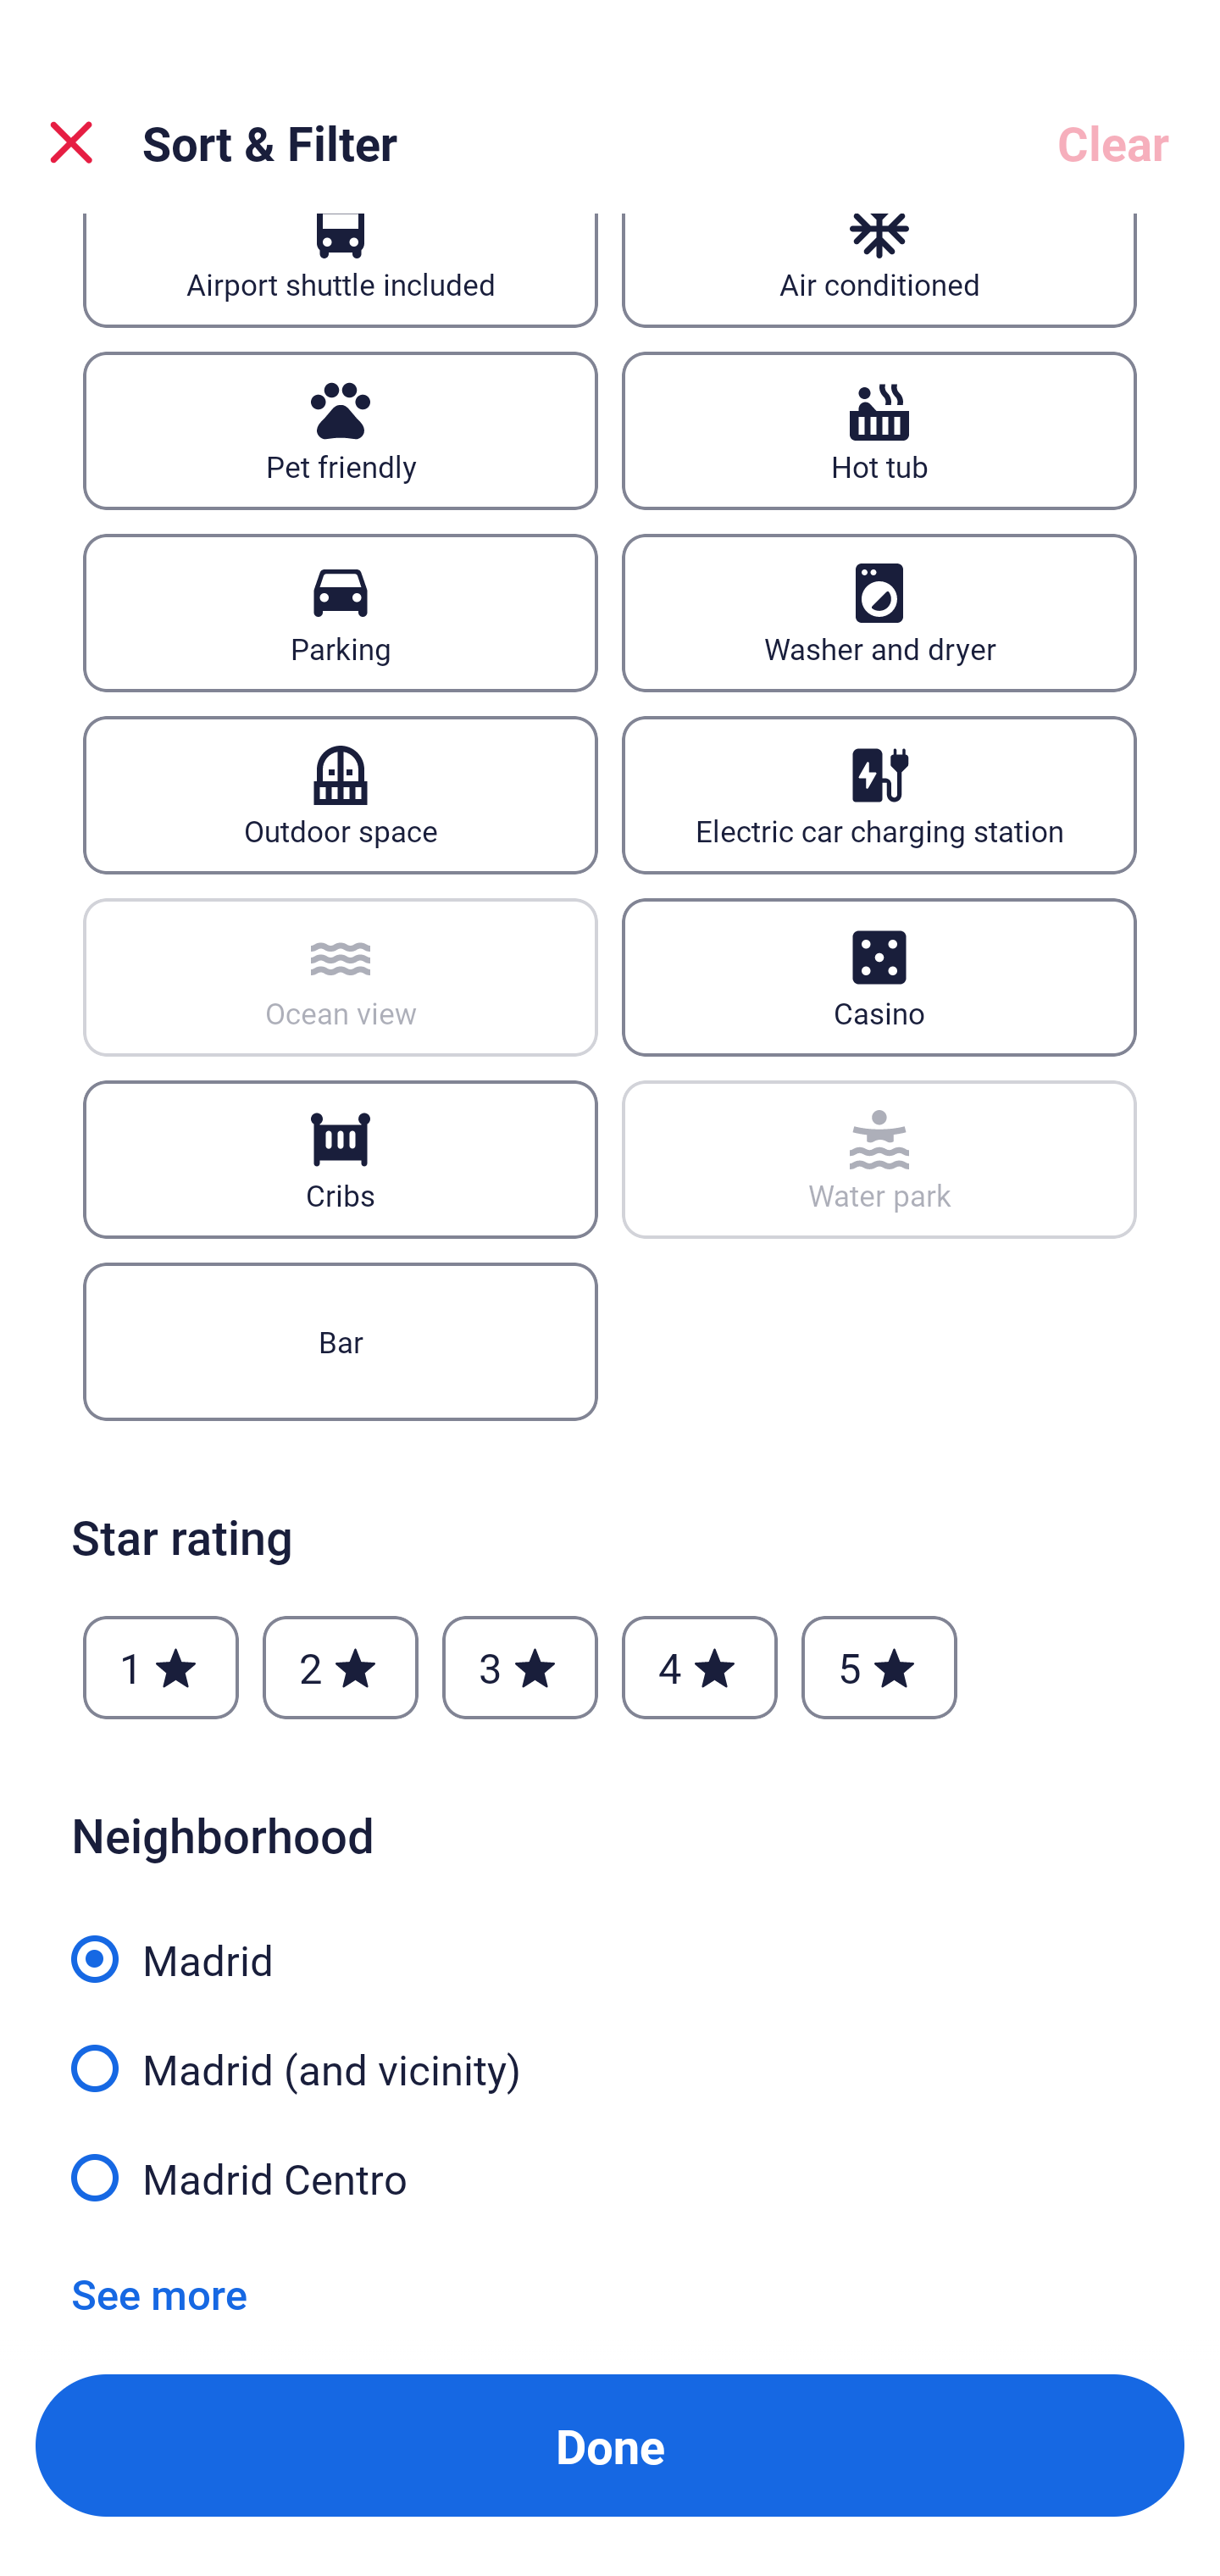 Image resolution: width=1220 pixels, height=2576 pixels. What do you see at coordinates (340, 430) in the screenshot?
I see `Pet friendly` at bounding box center [340, 430].